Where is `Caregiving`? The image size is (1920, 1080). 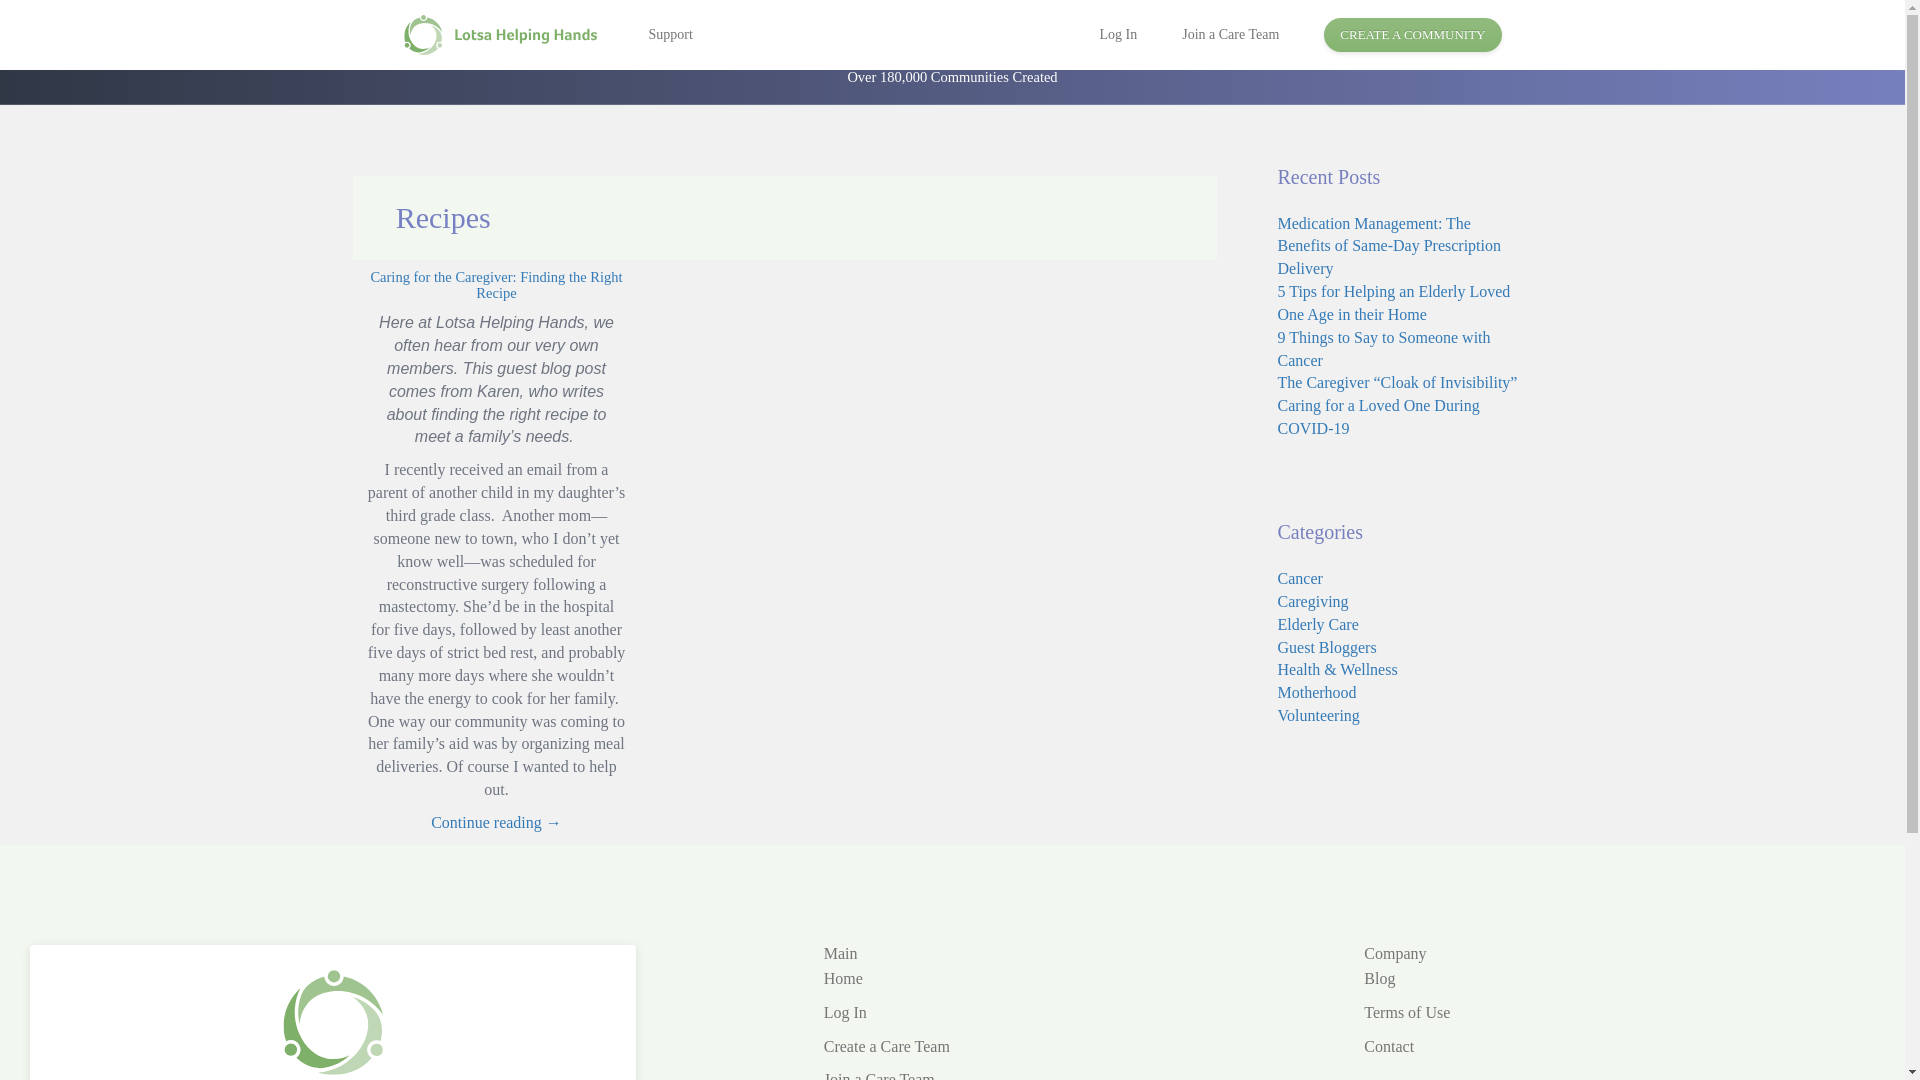
Caregiving is located at coordinates (1314, 601).